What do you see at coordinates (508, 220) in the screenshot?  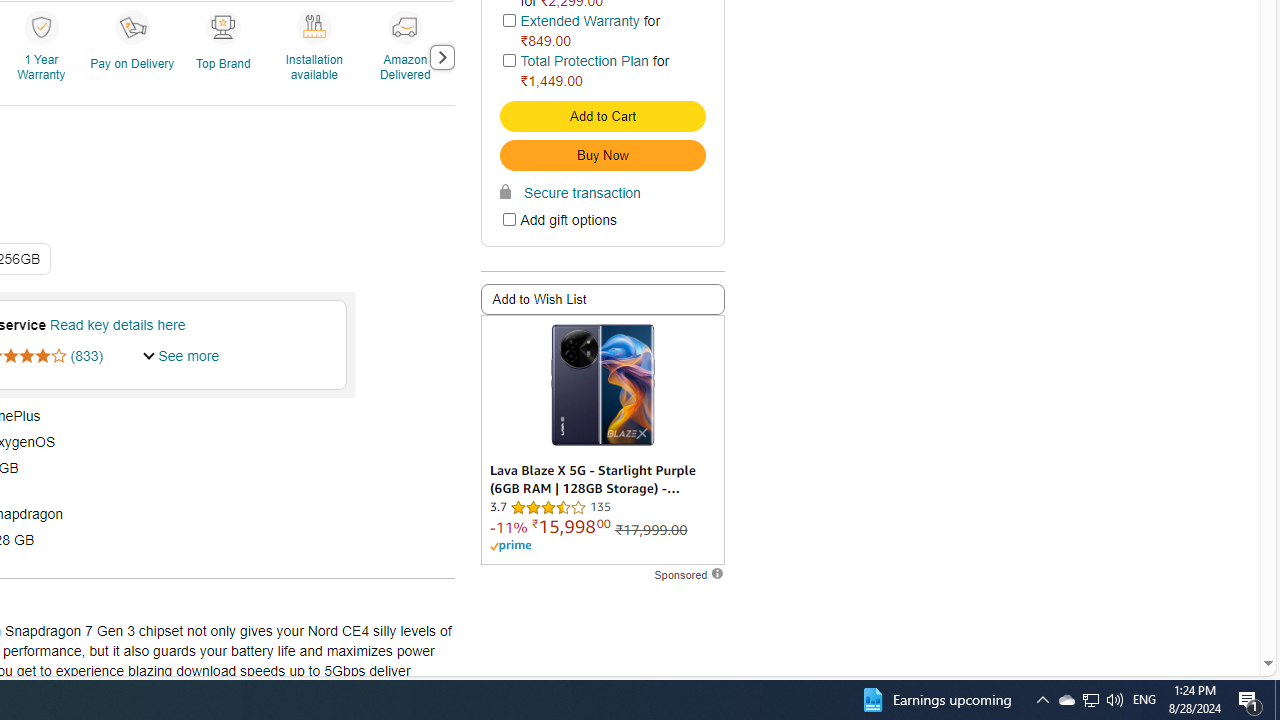 I see `Add gift options` at bounding box center [508, 220].